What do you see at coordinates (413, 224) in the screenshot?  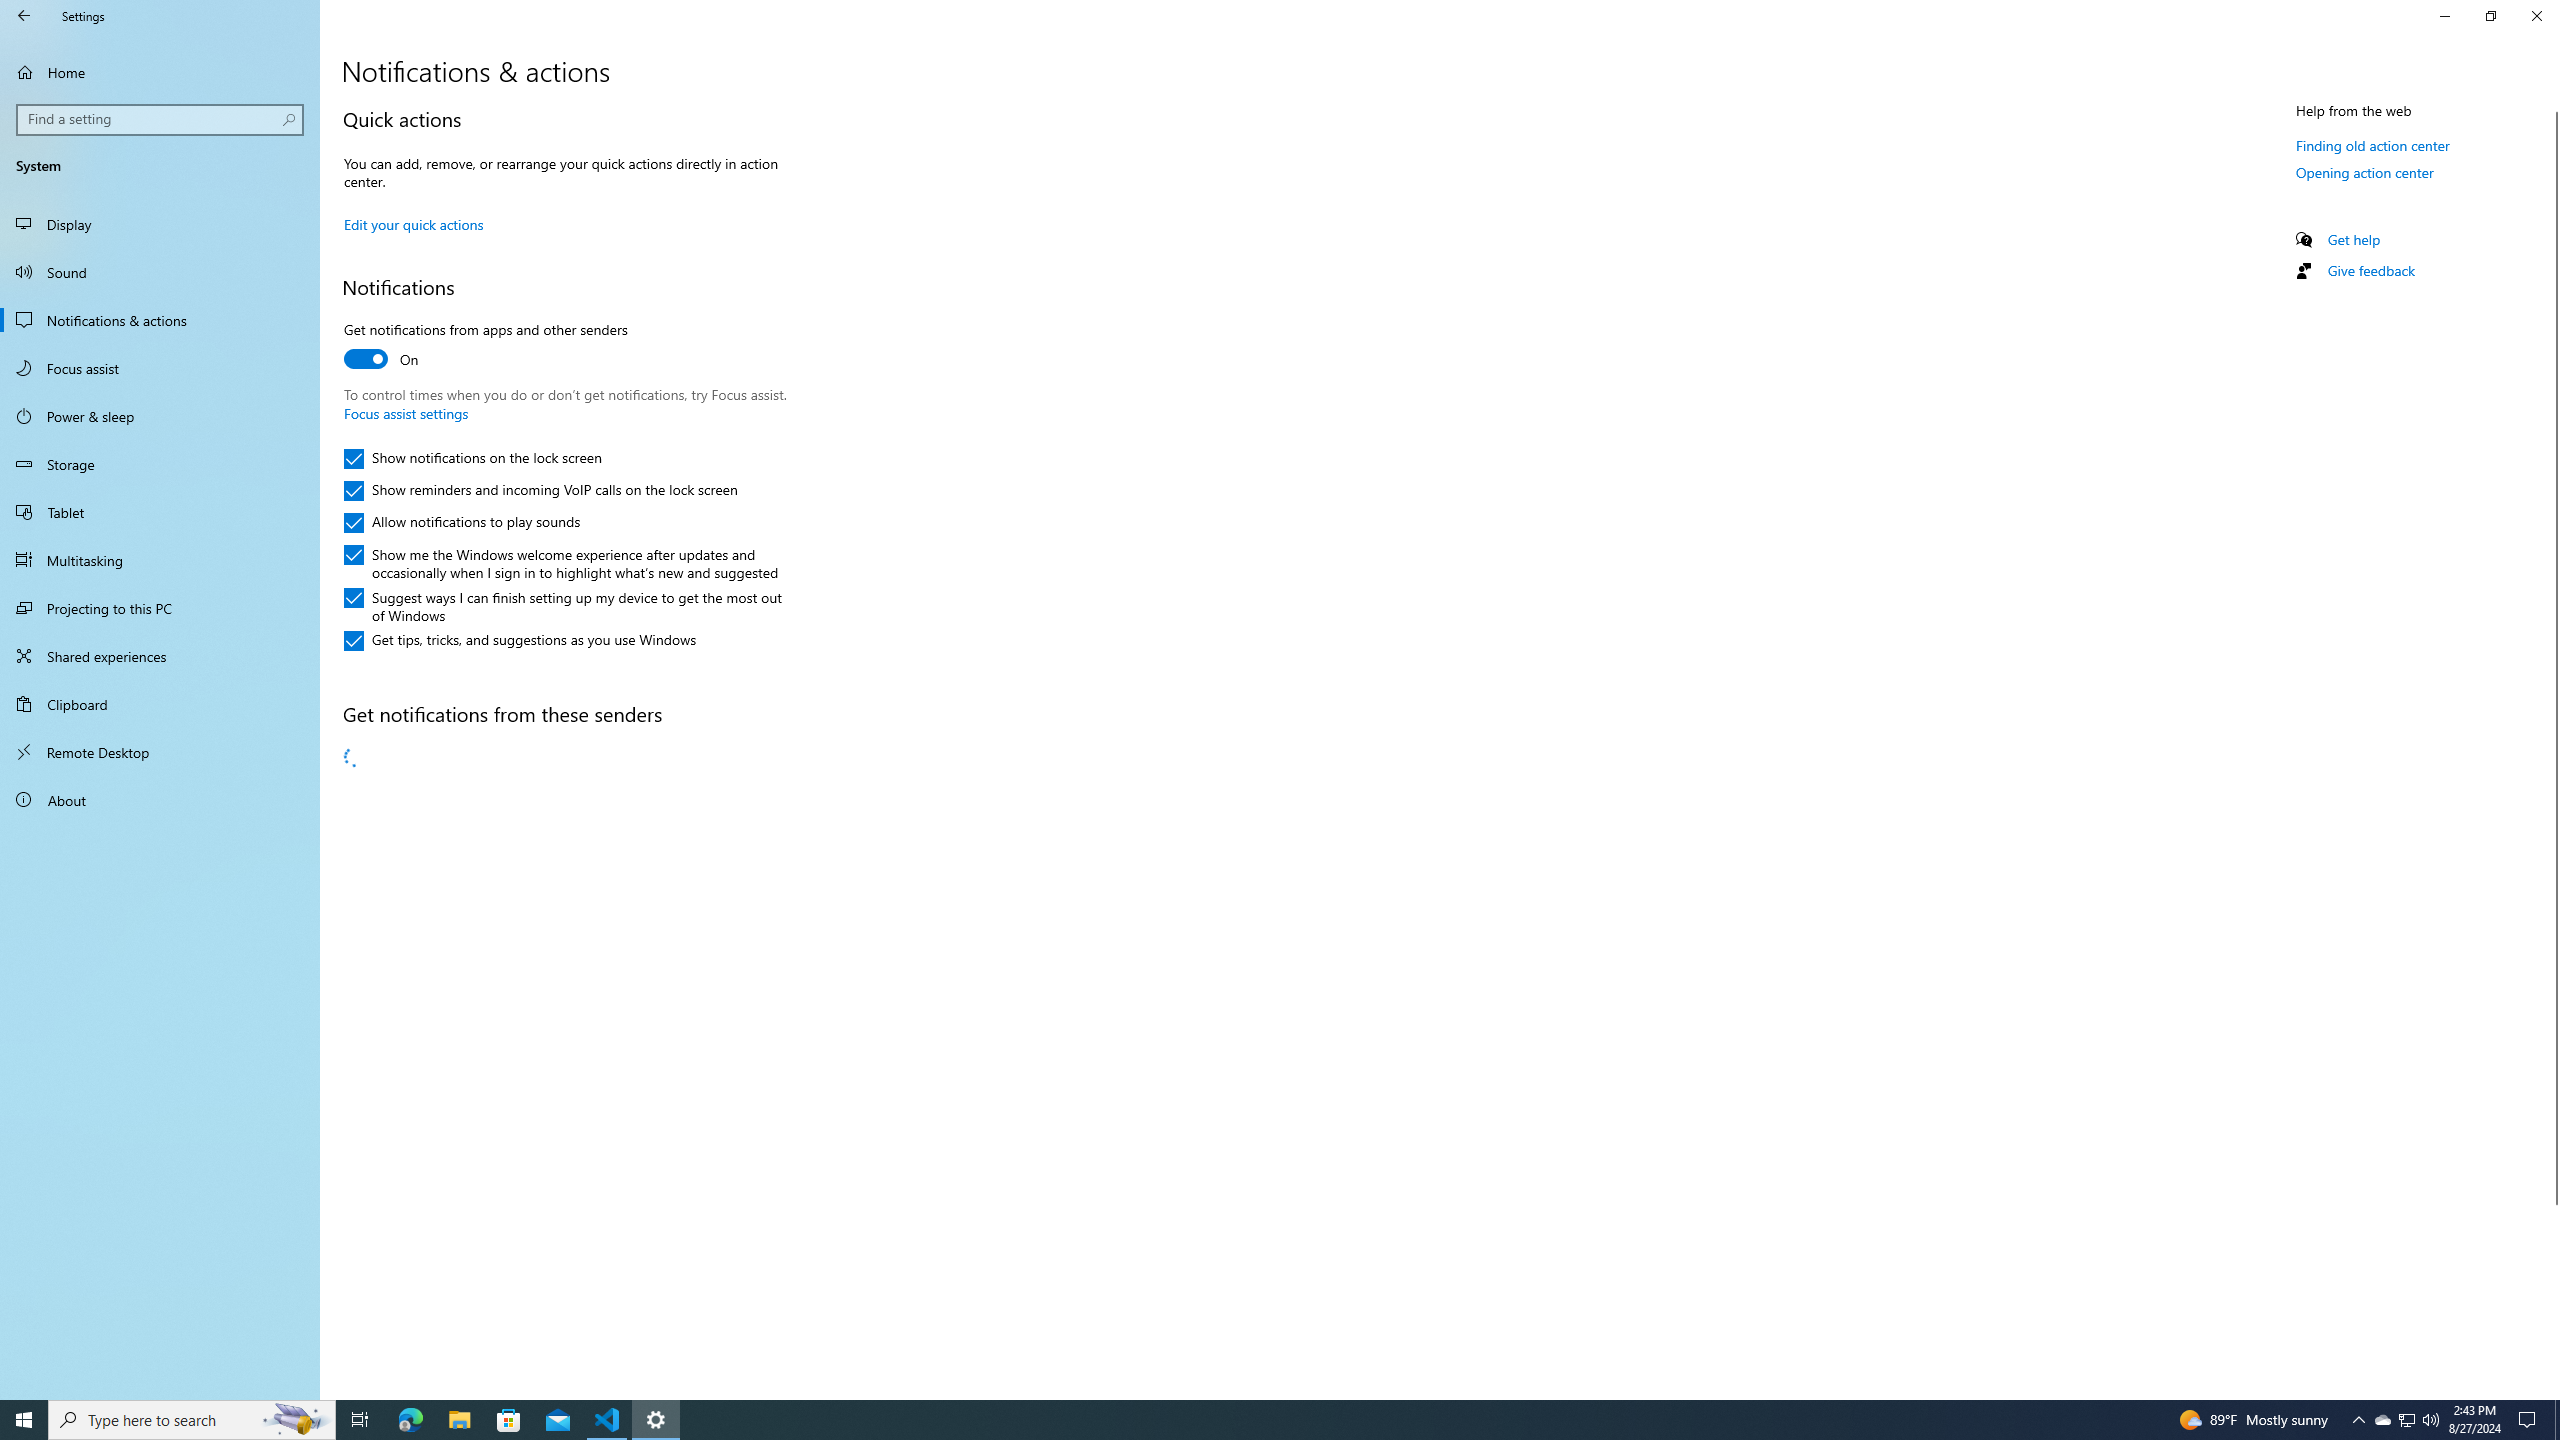 I see `Edit your quick actions` at bounding box center [413, 224].